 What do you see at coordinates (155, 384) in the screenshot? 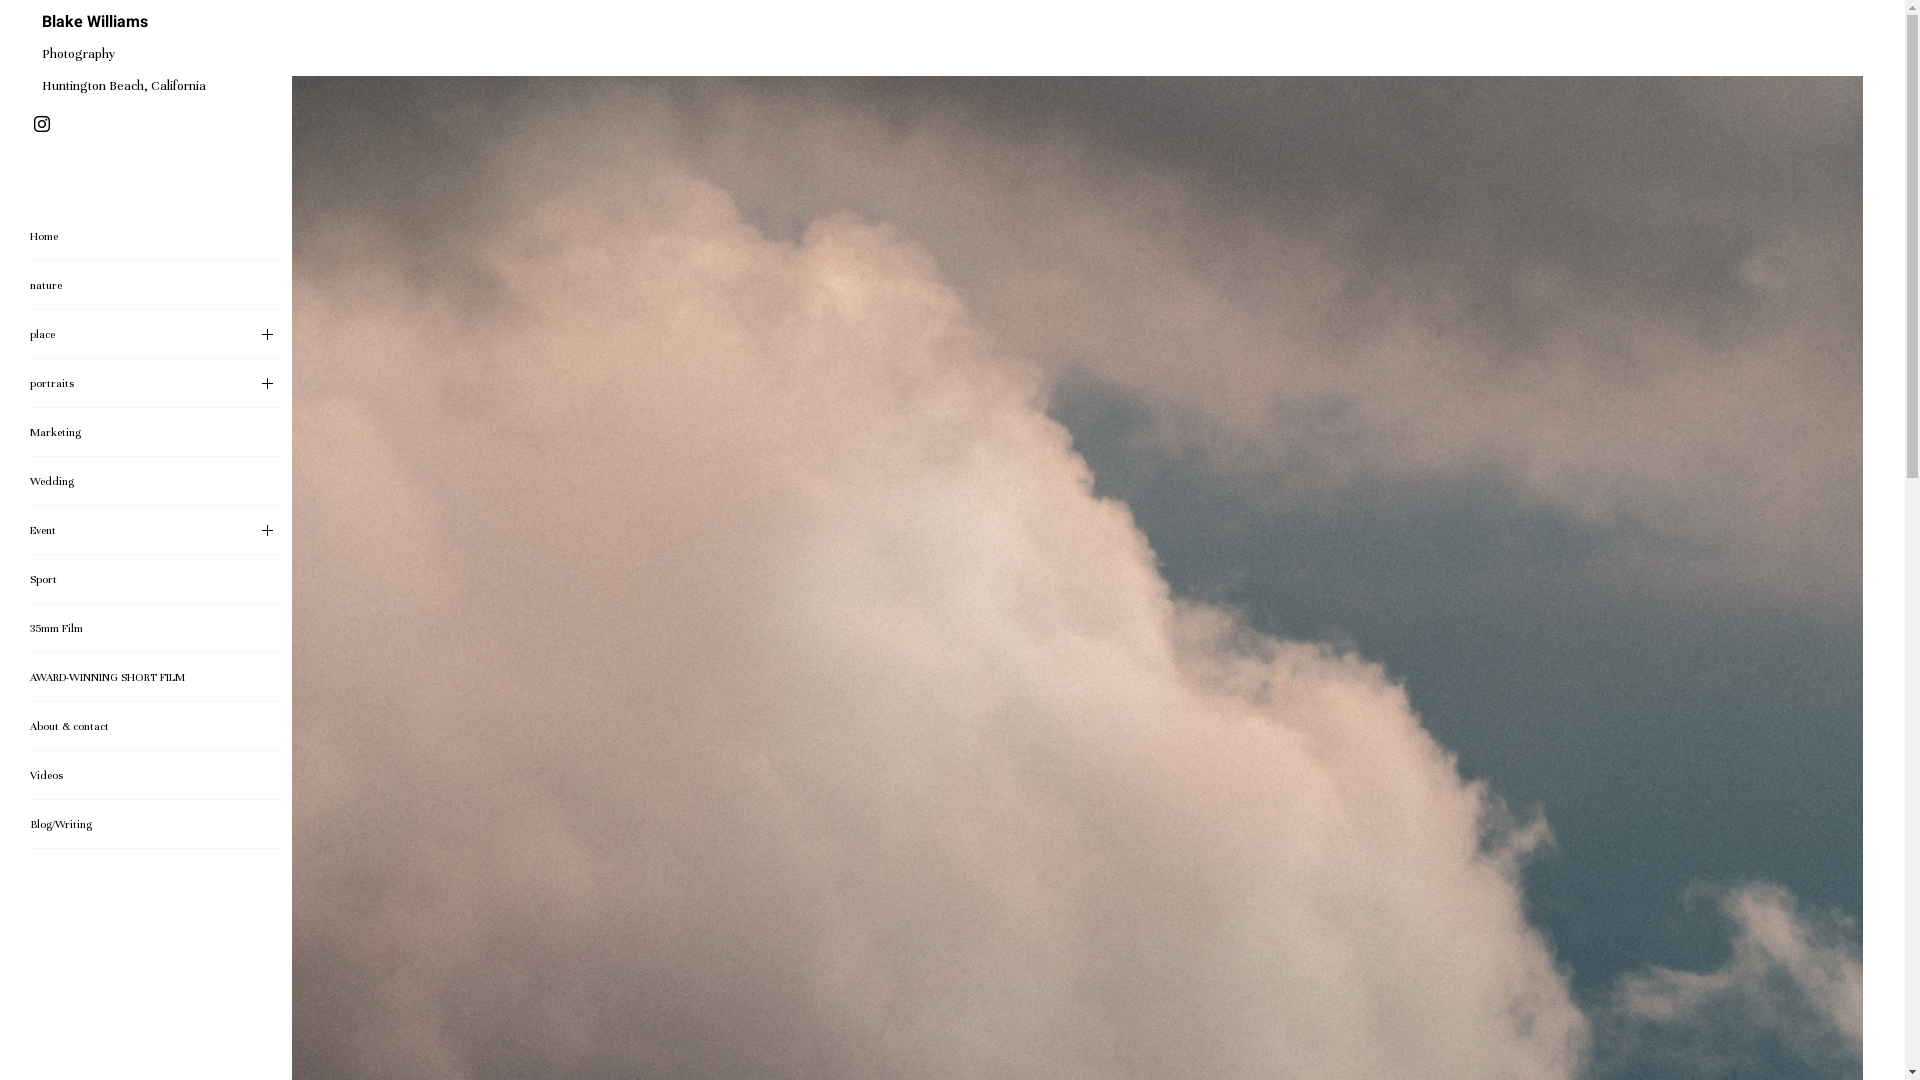
I see `portraits` at bounding box center [155, 384].